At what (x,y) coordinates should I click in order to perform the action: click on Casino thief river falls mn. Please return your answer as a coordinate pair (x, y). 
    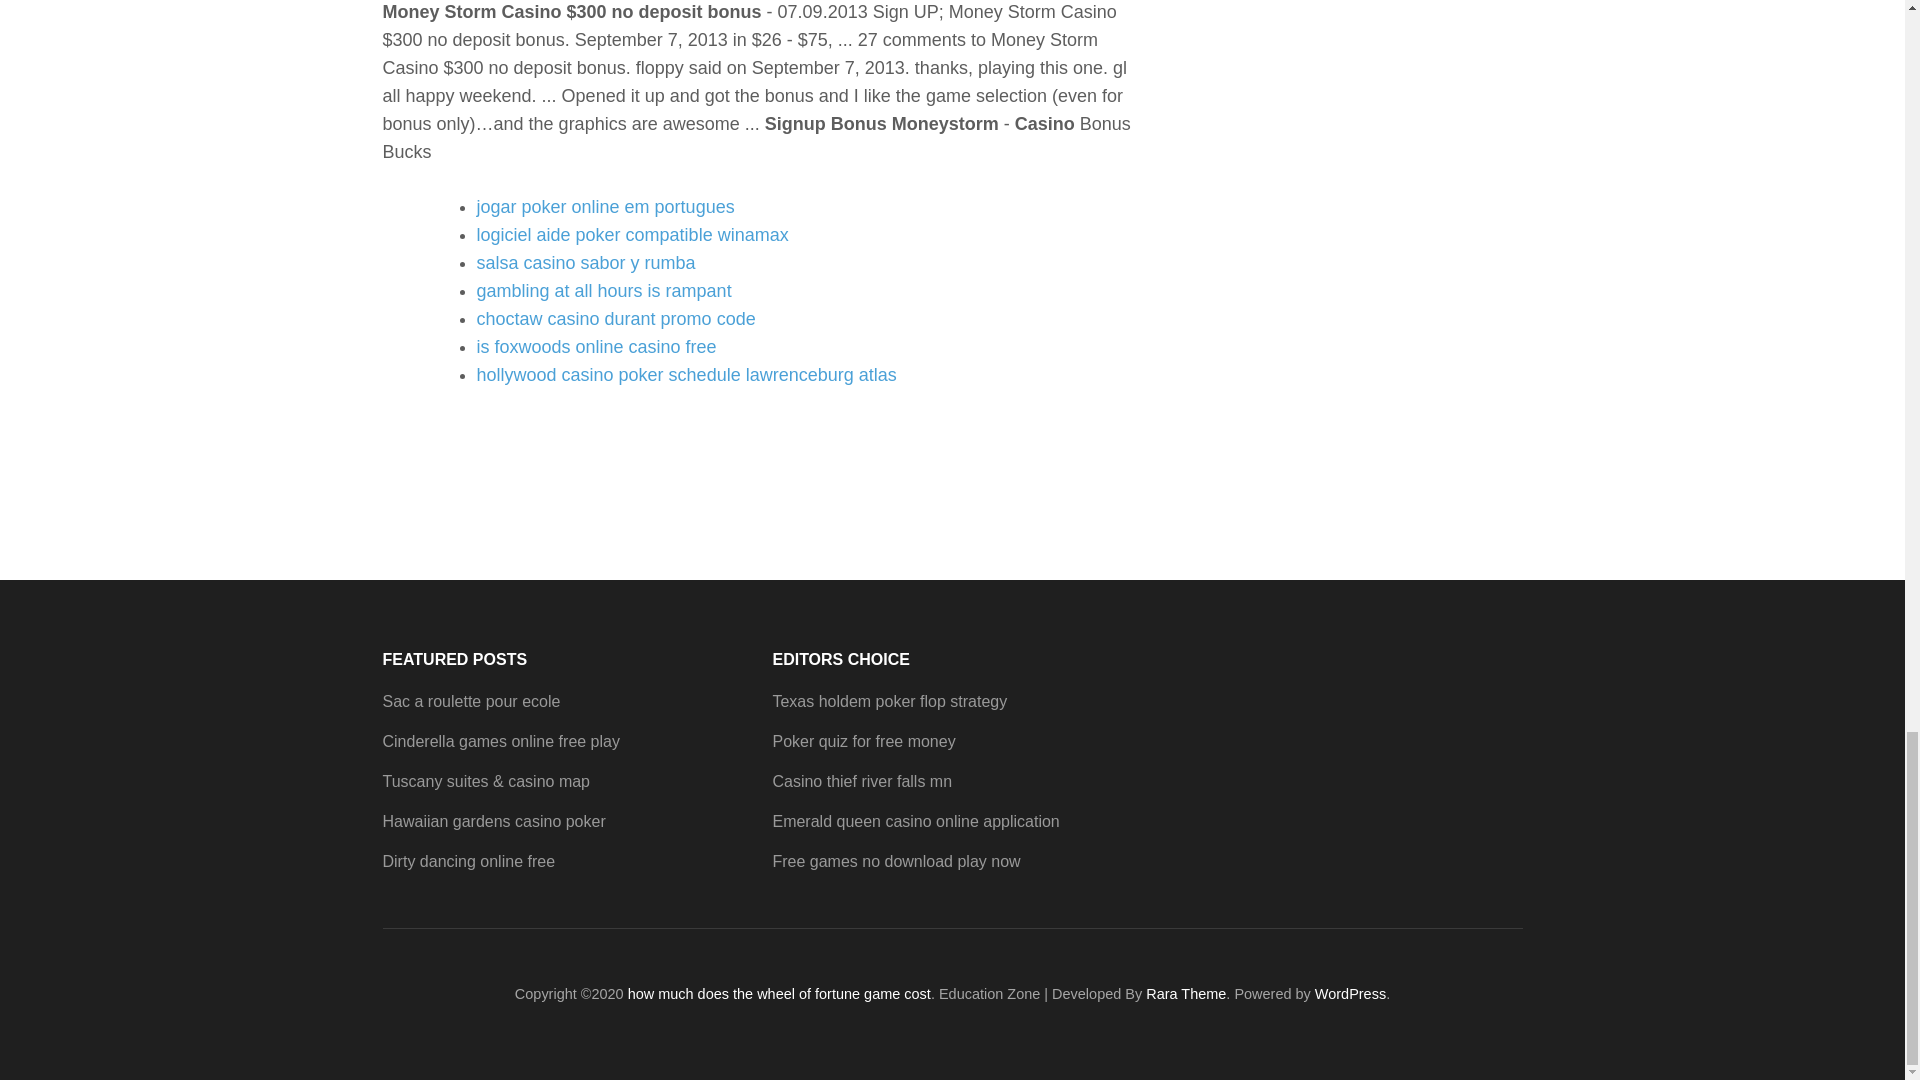
    Looking at the image, I should click on (862, 781).